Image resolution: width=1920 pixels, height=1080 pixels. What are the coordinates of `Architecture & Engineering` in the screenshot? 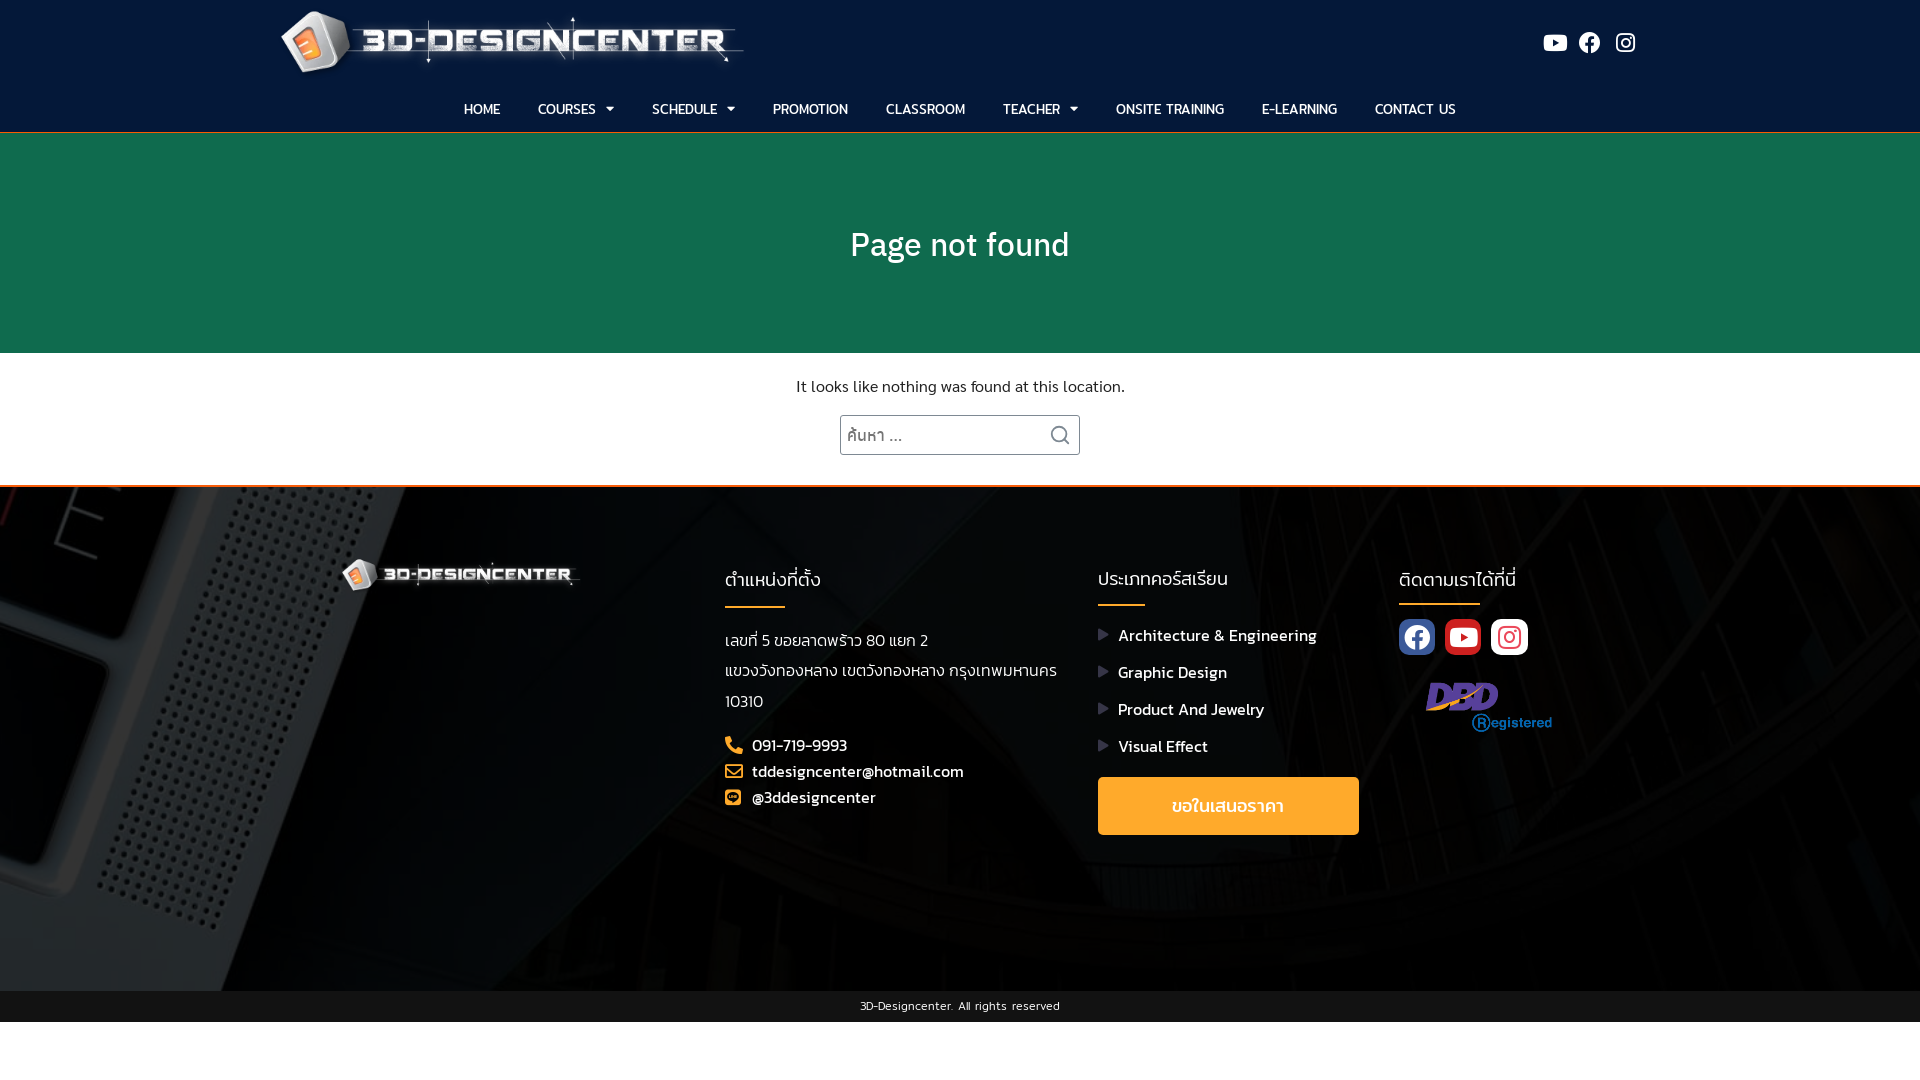 It's located at (1228, 635).